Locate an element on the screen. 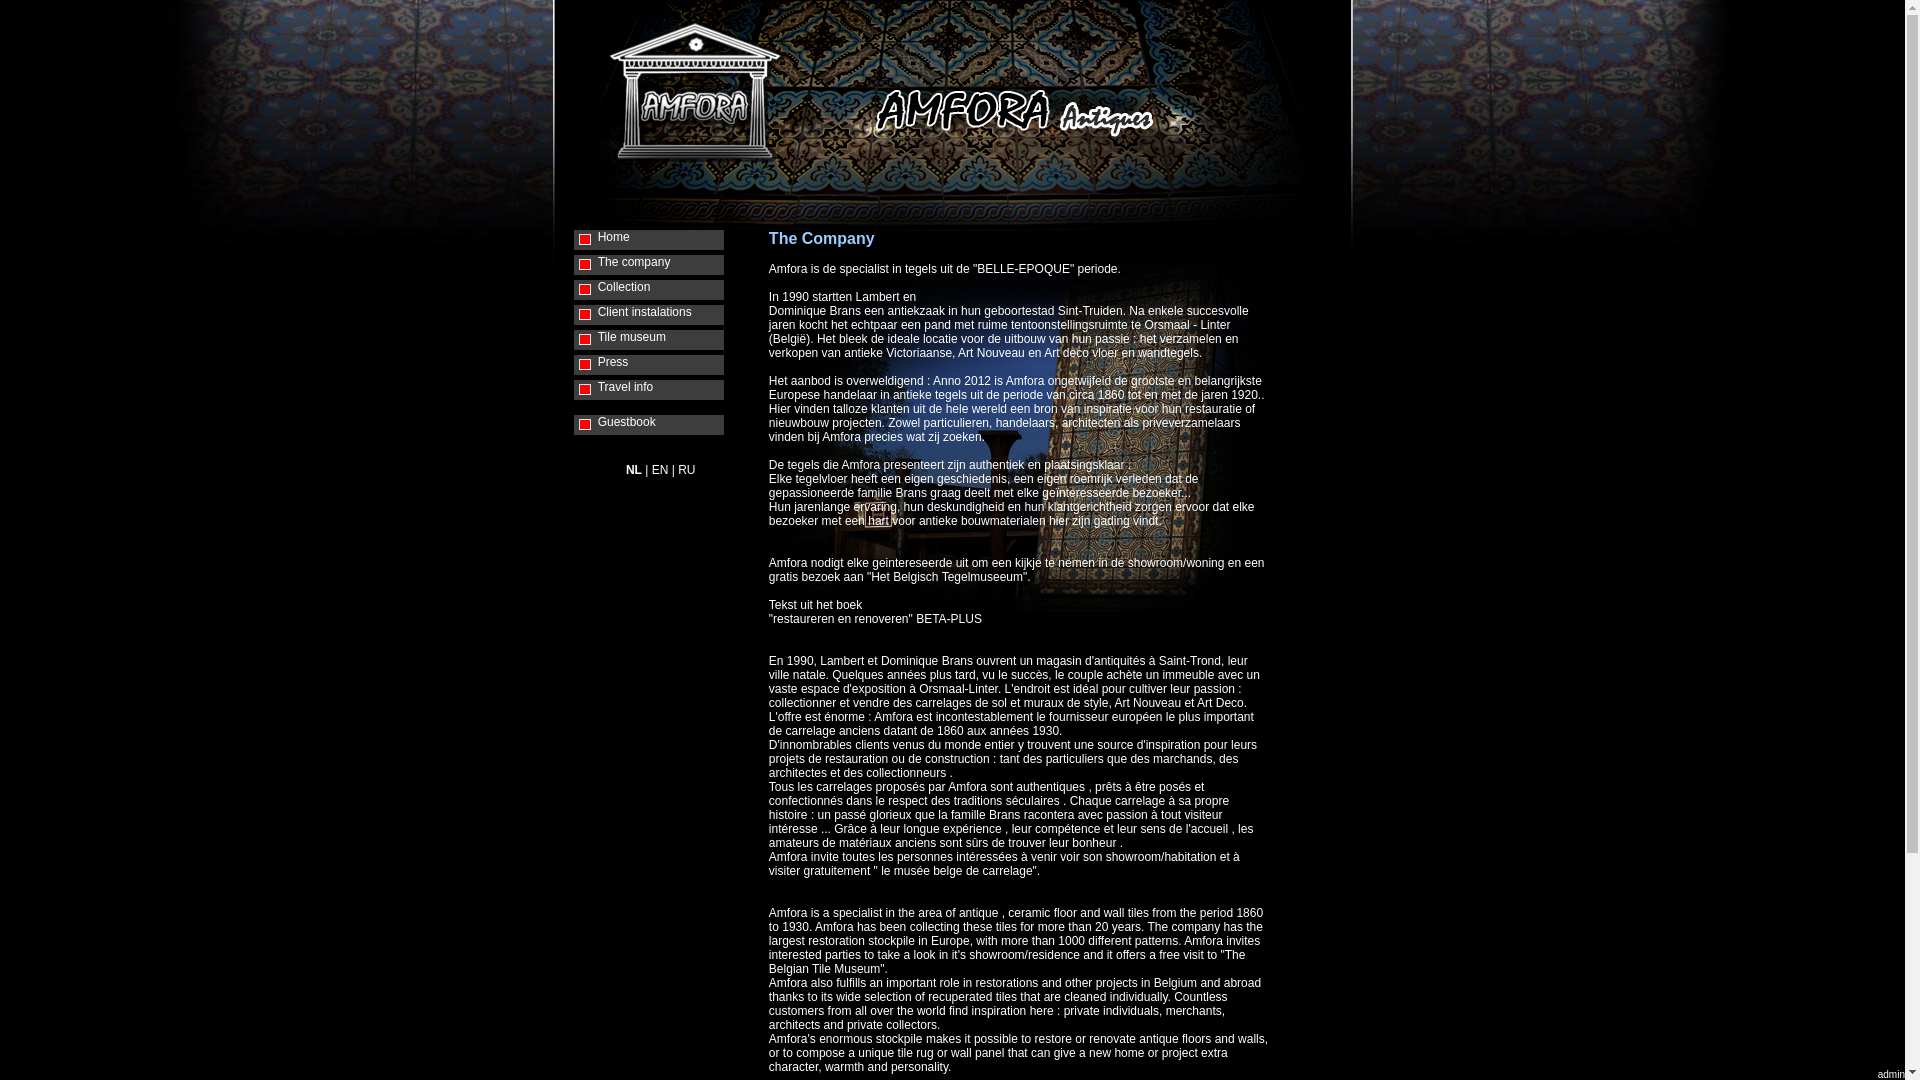 The image size is (1920, 1080). Press is located at coordinates (661, 365).